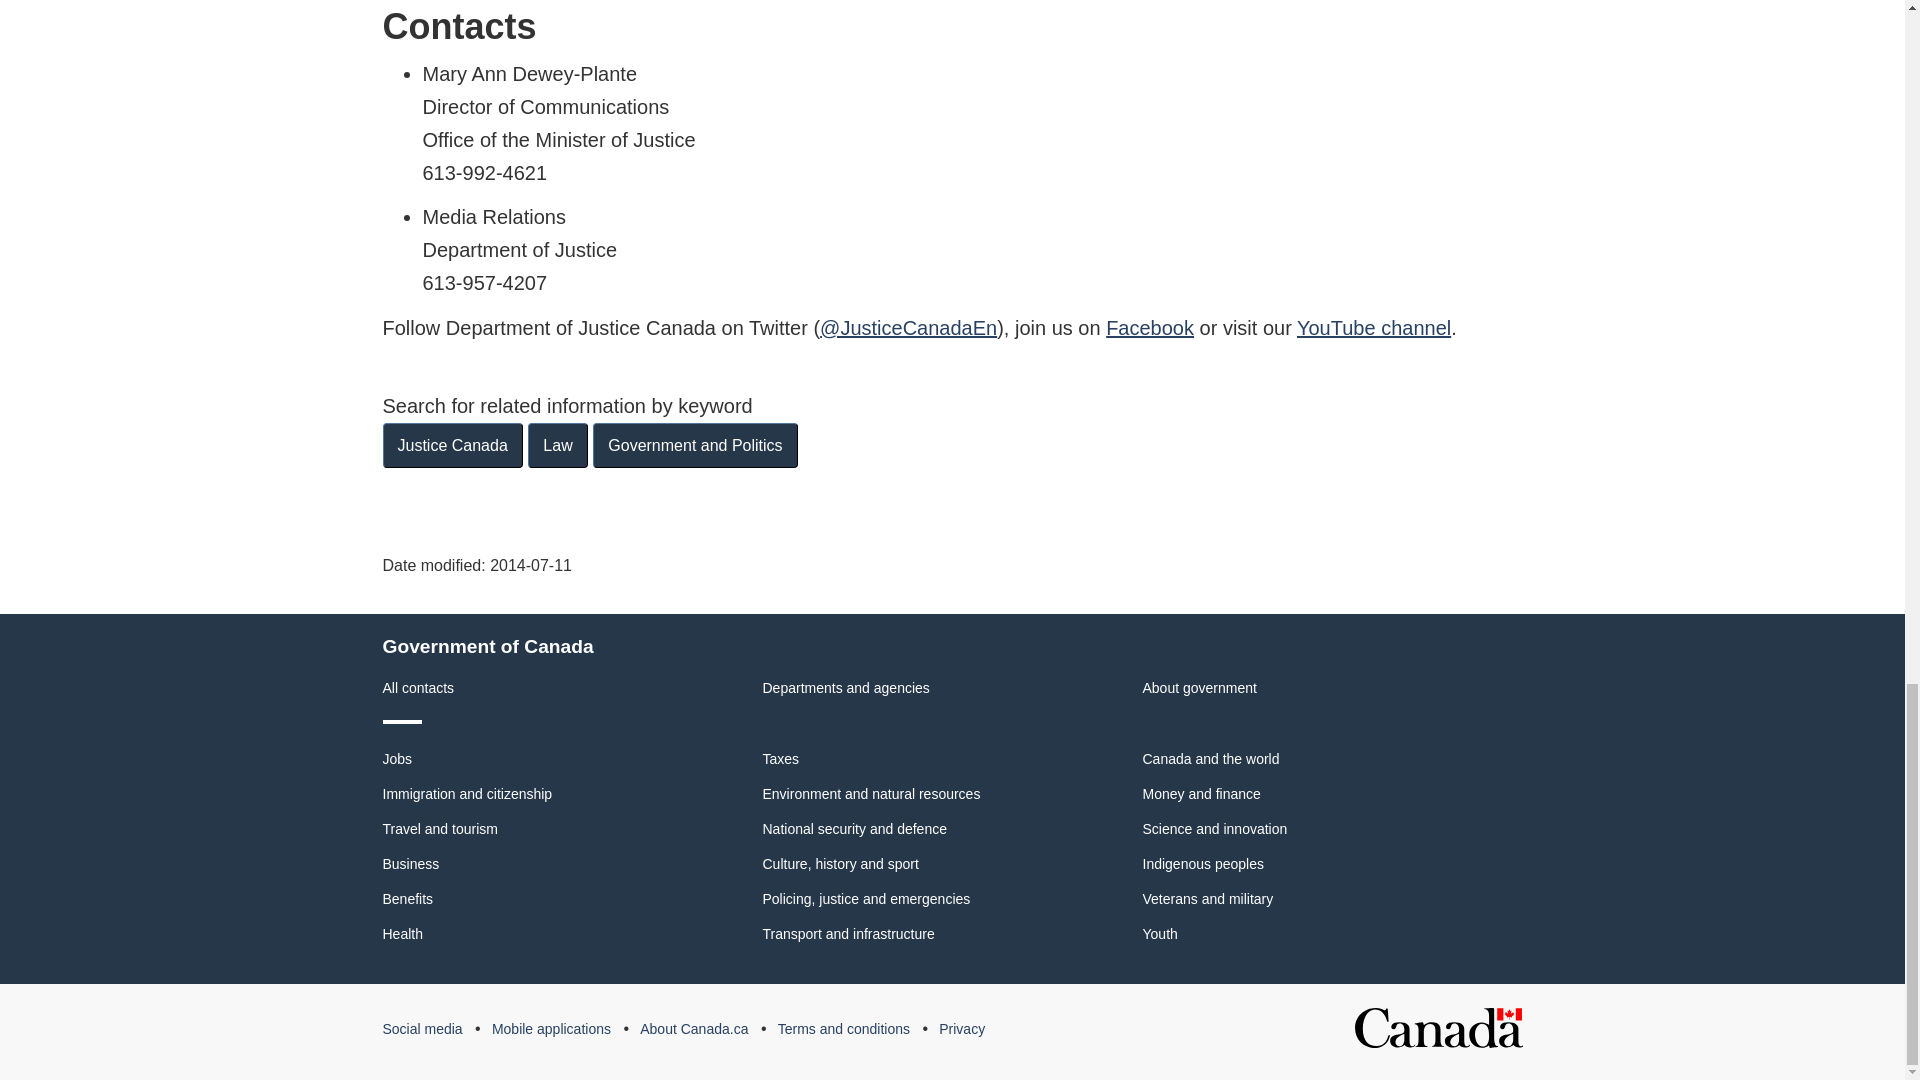 Image resolution: width=1920 pixels, height=1080 pixels. I want to click on Government and Politics, so click(694, 445).